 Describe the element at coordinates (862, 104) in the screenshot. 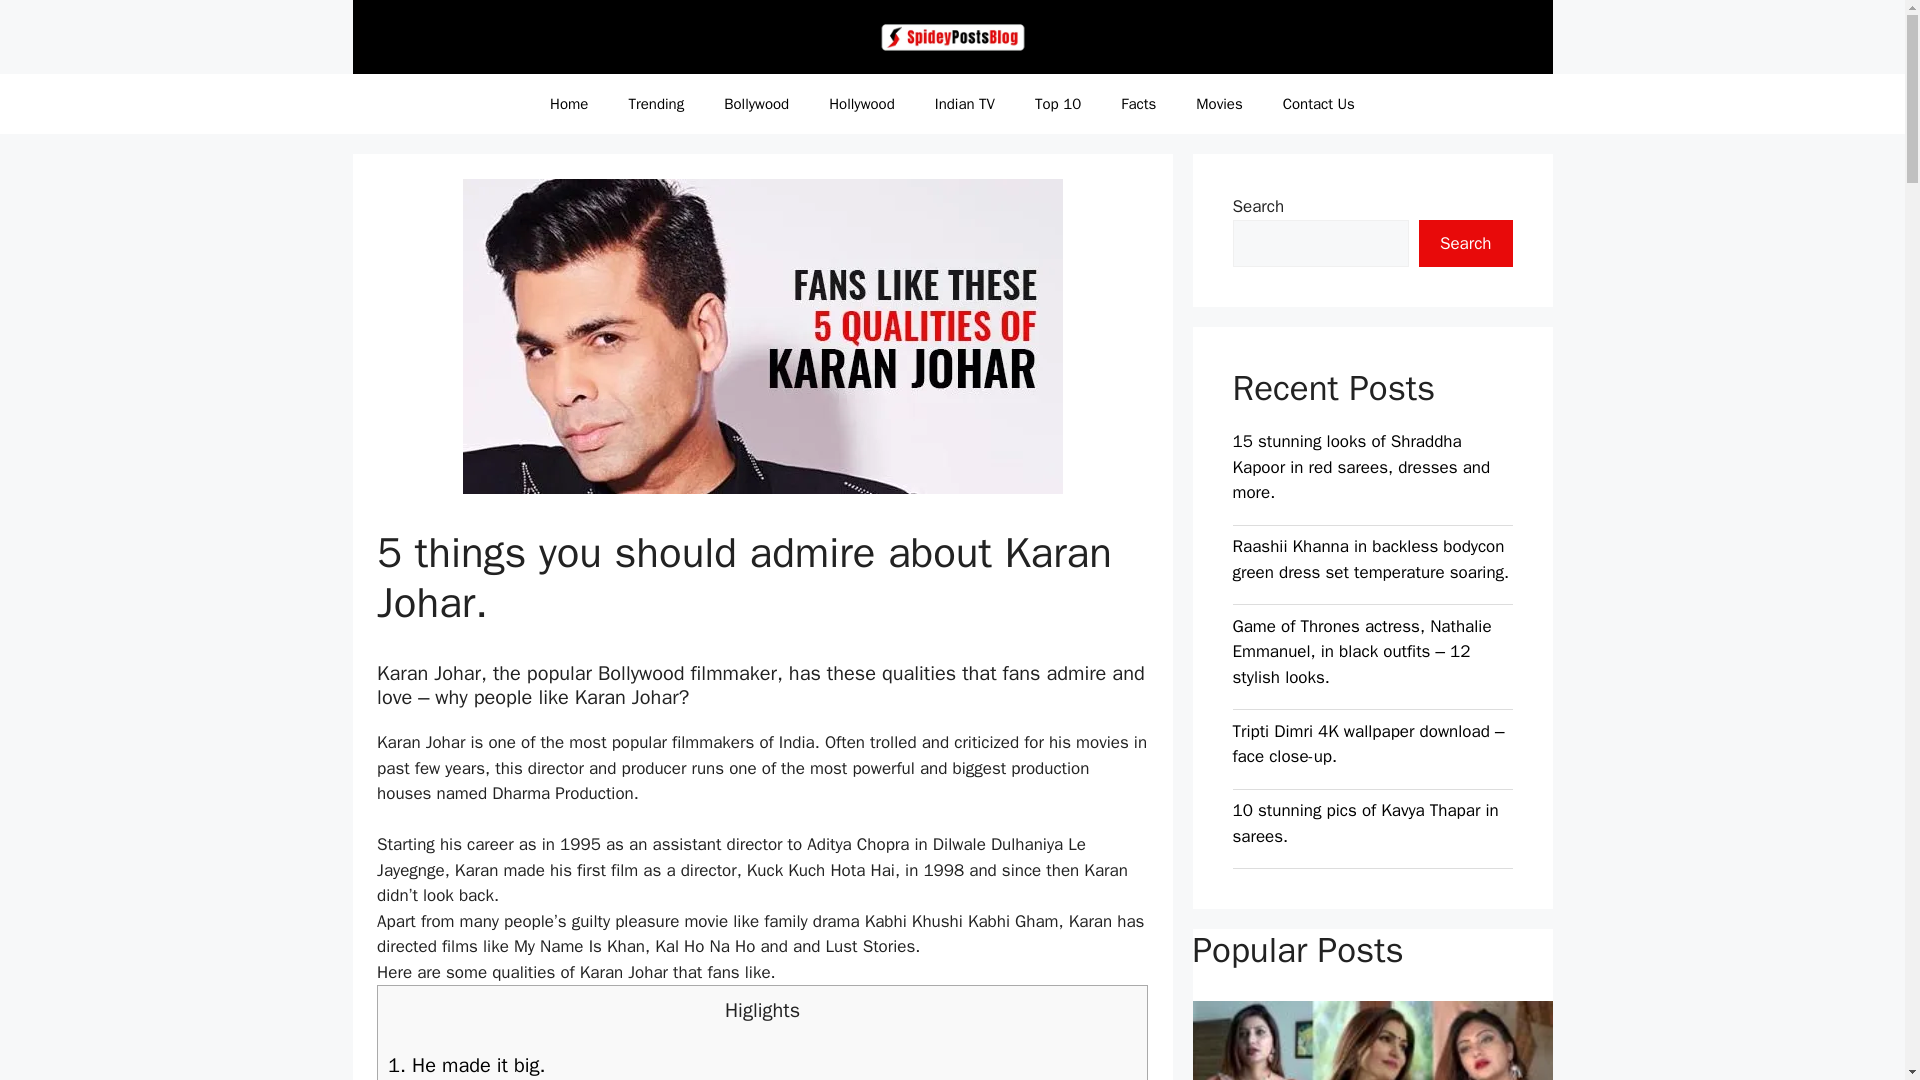

I see `Hollywood` at that location.